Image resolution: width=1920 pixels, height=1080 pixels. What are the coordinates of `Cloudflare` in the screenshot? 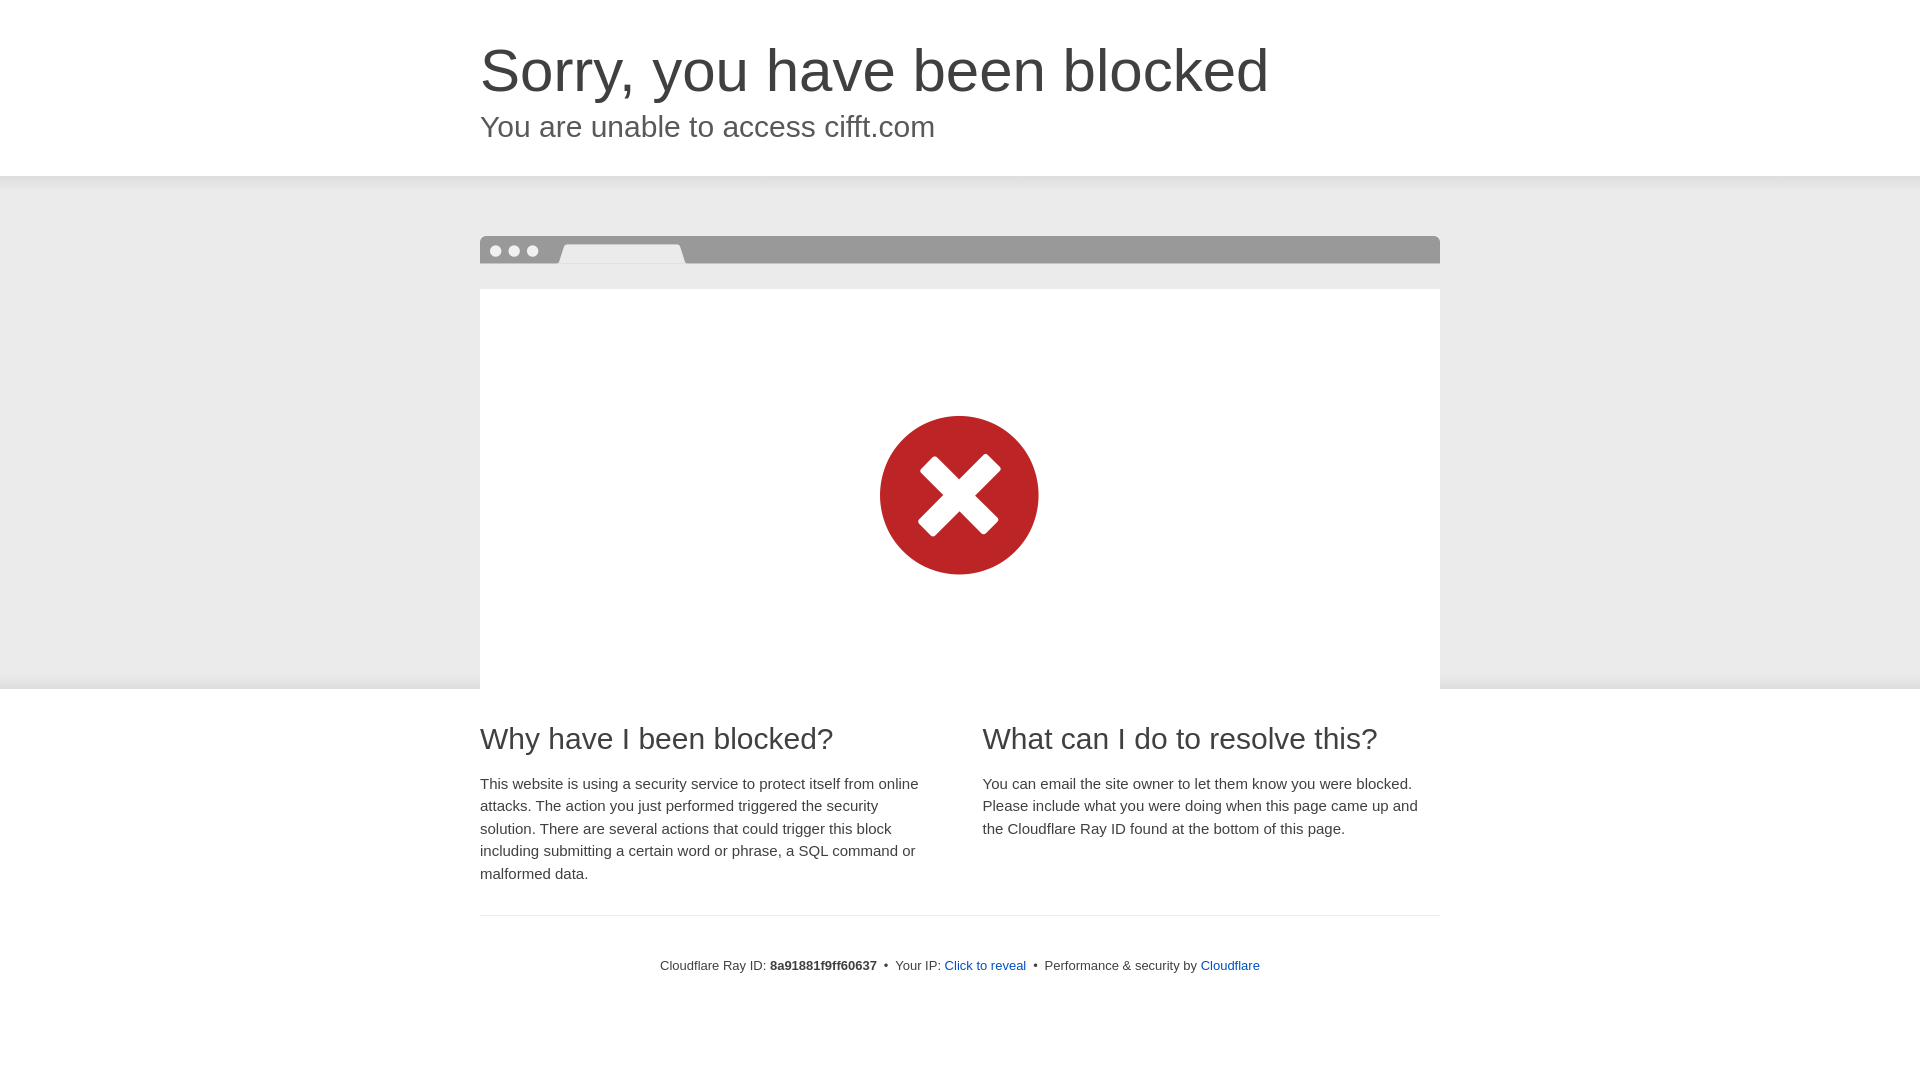 It's located at (1230, 965).